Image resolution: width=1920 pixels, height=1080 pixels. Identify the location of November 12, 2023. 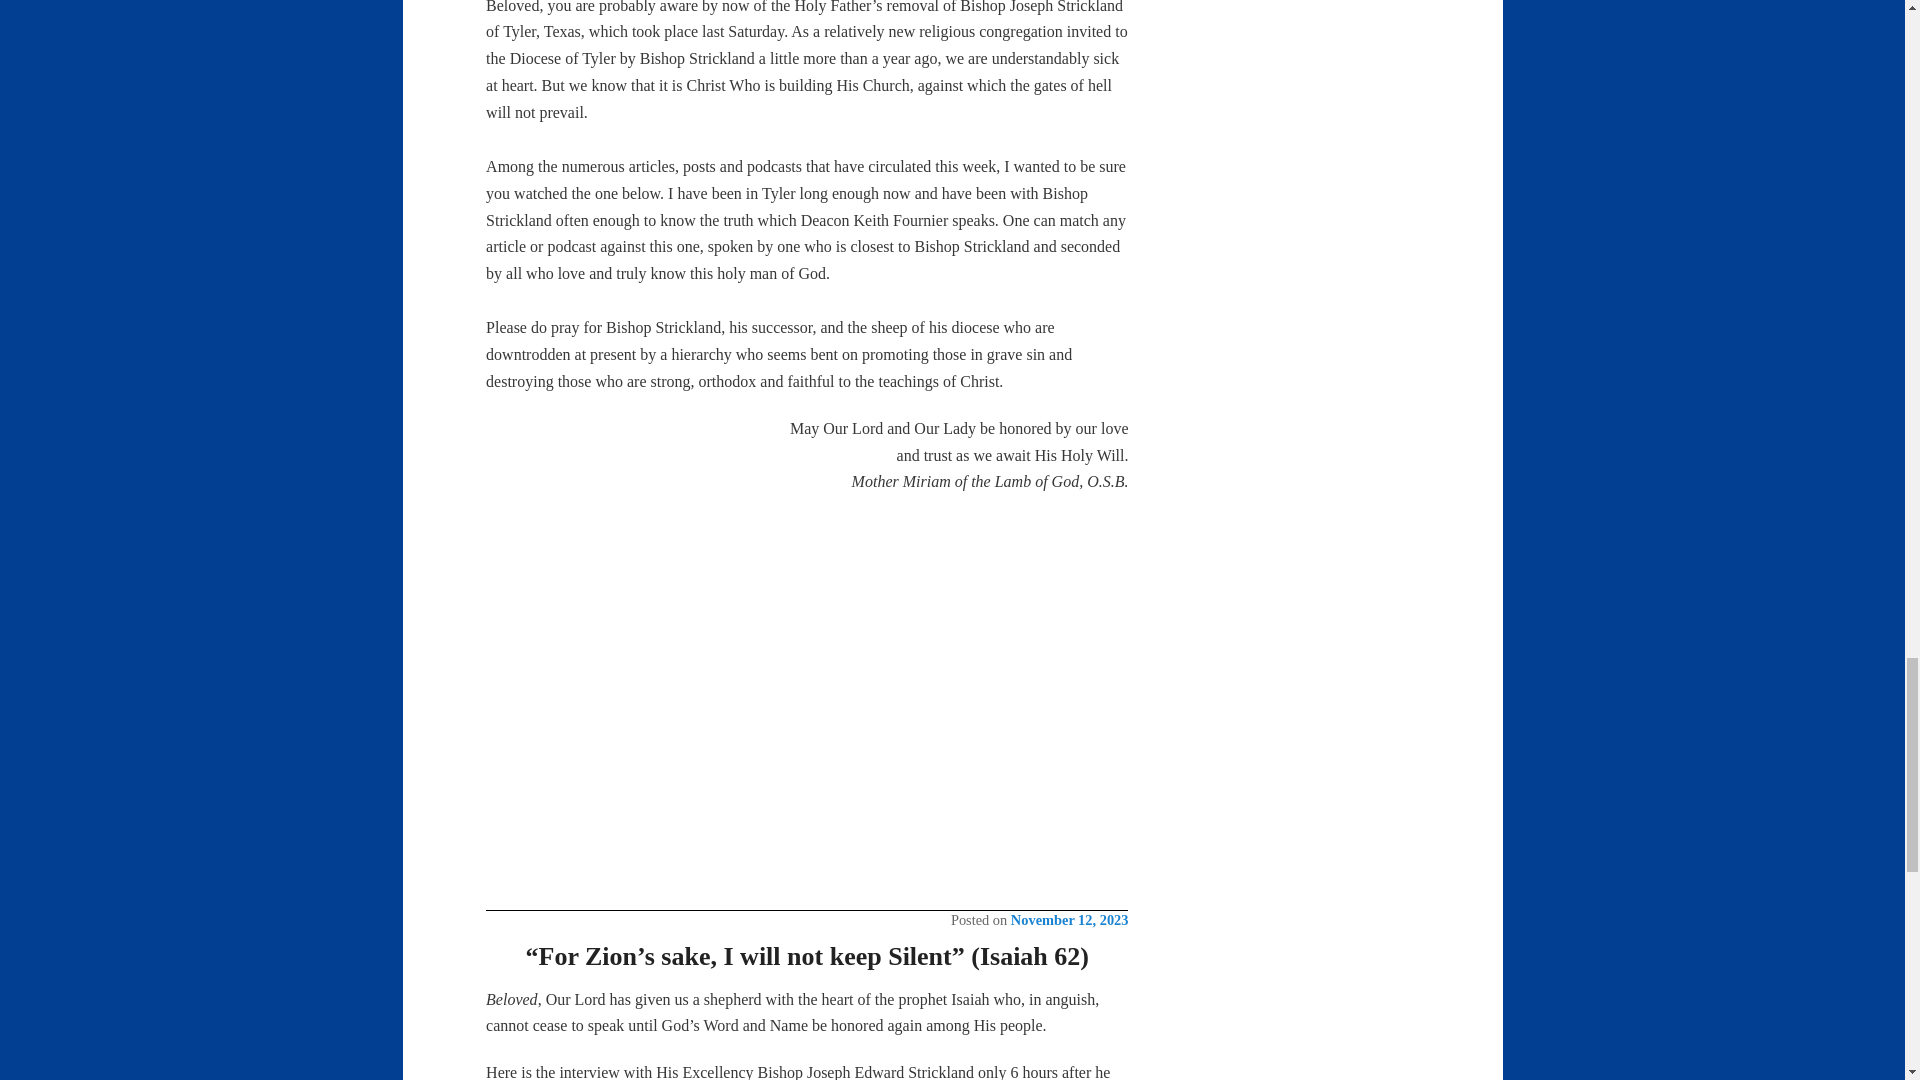
(1070, 919).